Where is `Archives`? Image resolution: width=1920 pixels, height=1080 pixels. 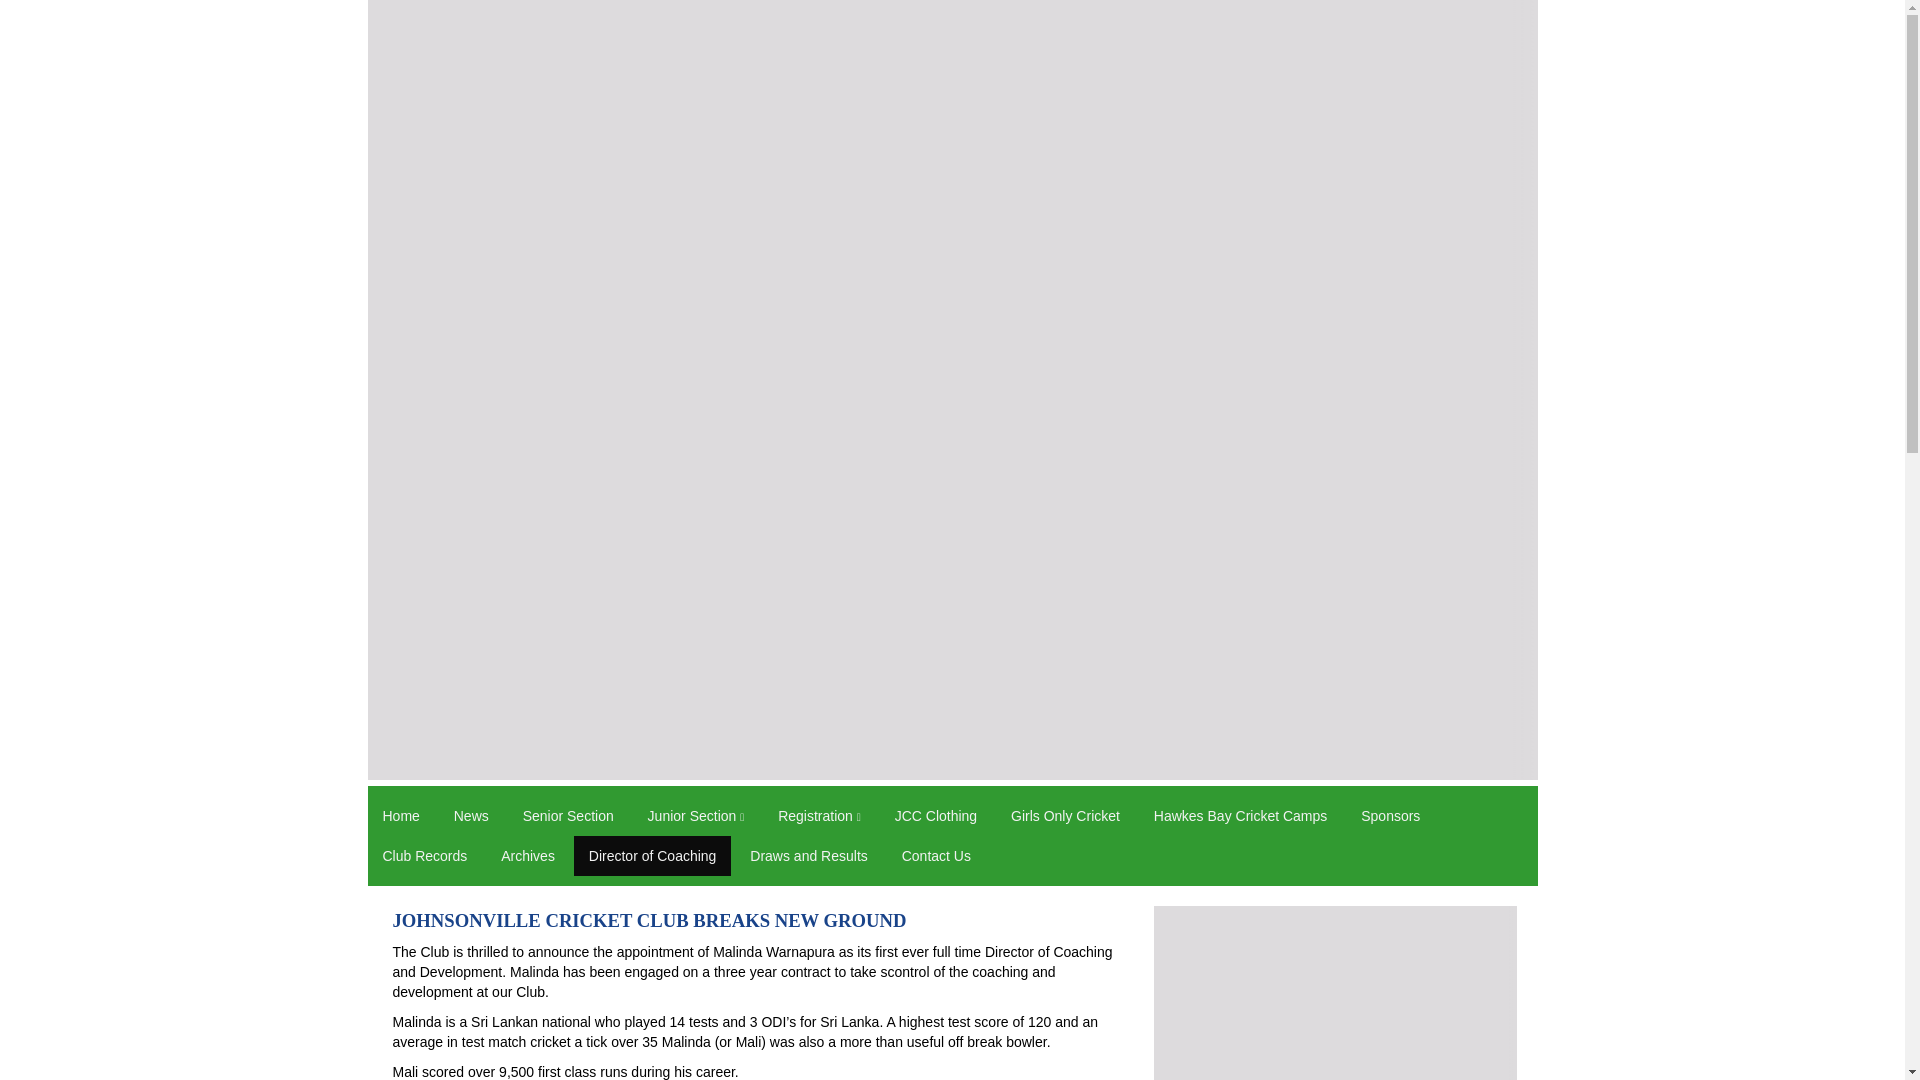
Archives is located at coordinates (528, 855).